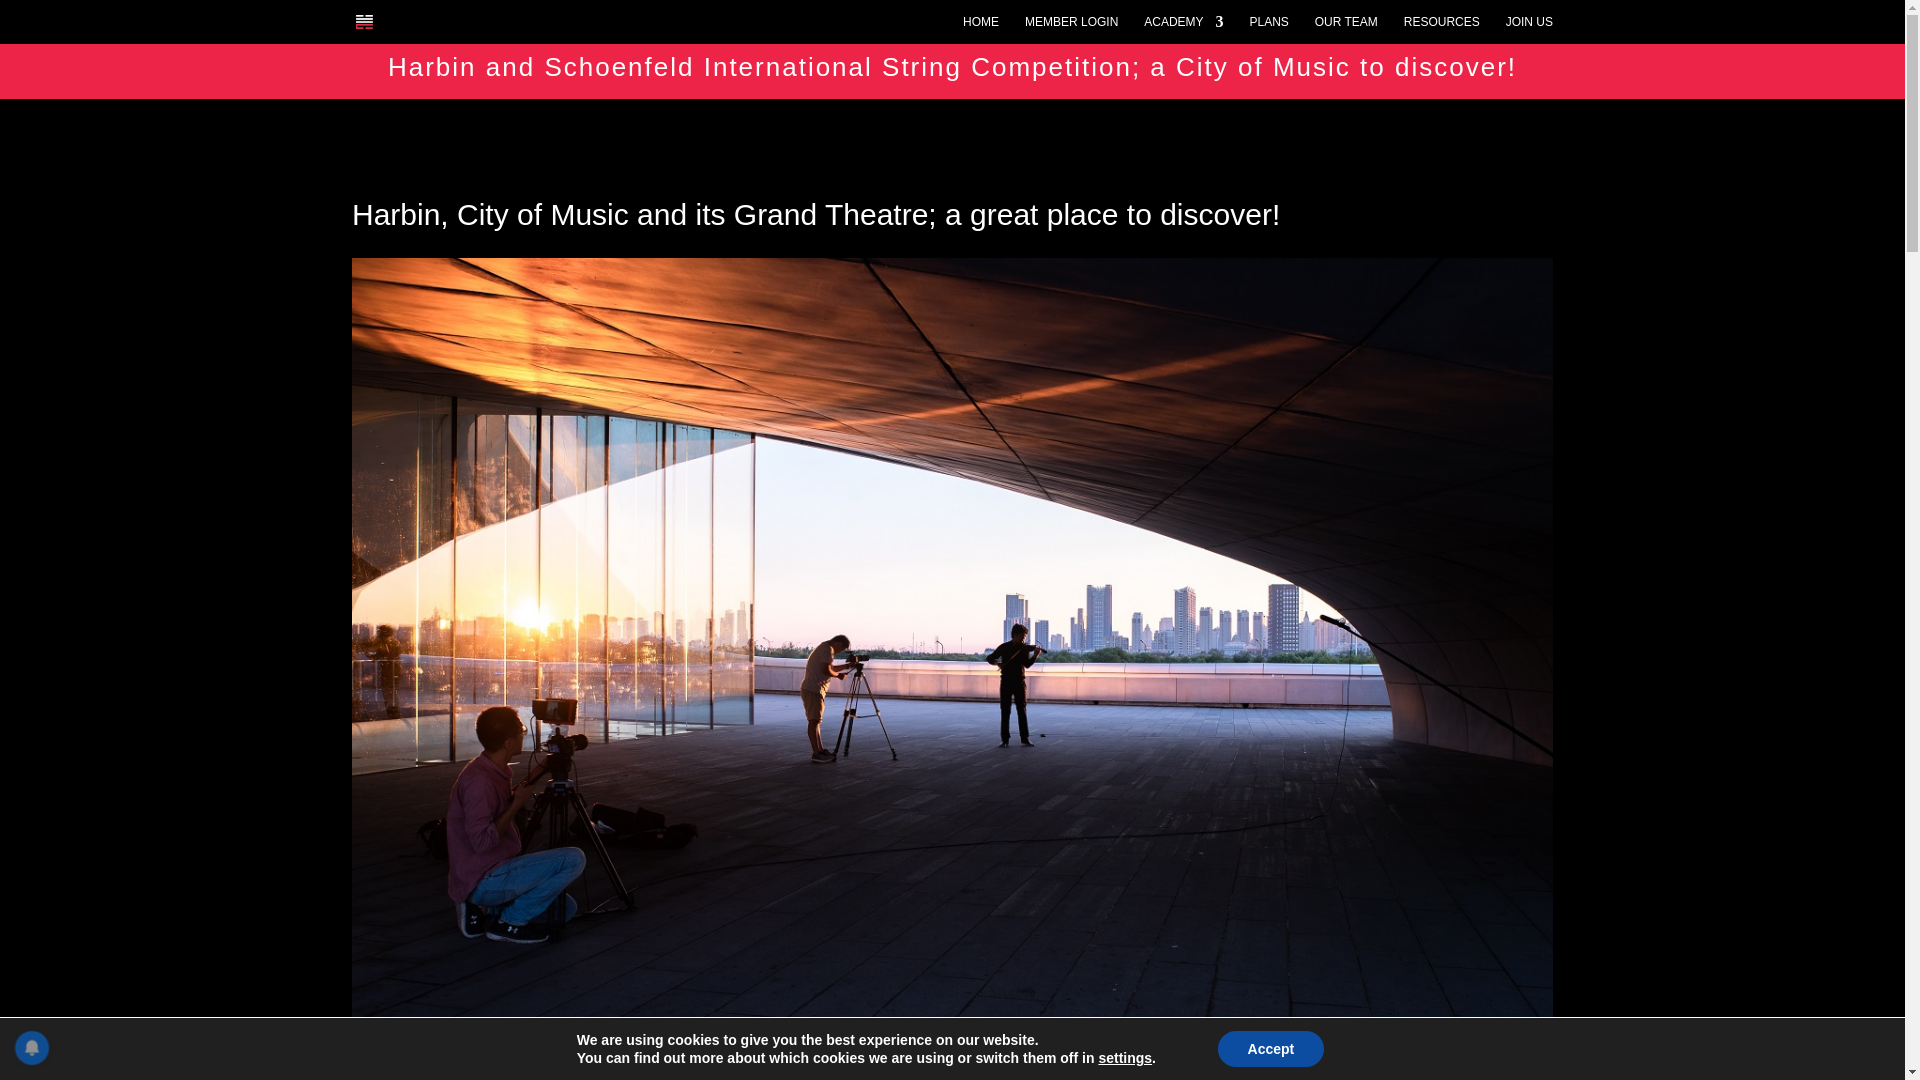  What do you see at coordinates (1184, 30) in the screenshot?
I see `ACADEMY` at bounding box center [1184, 30].